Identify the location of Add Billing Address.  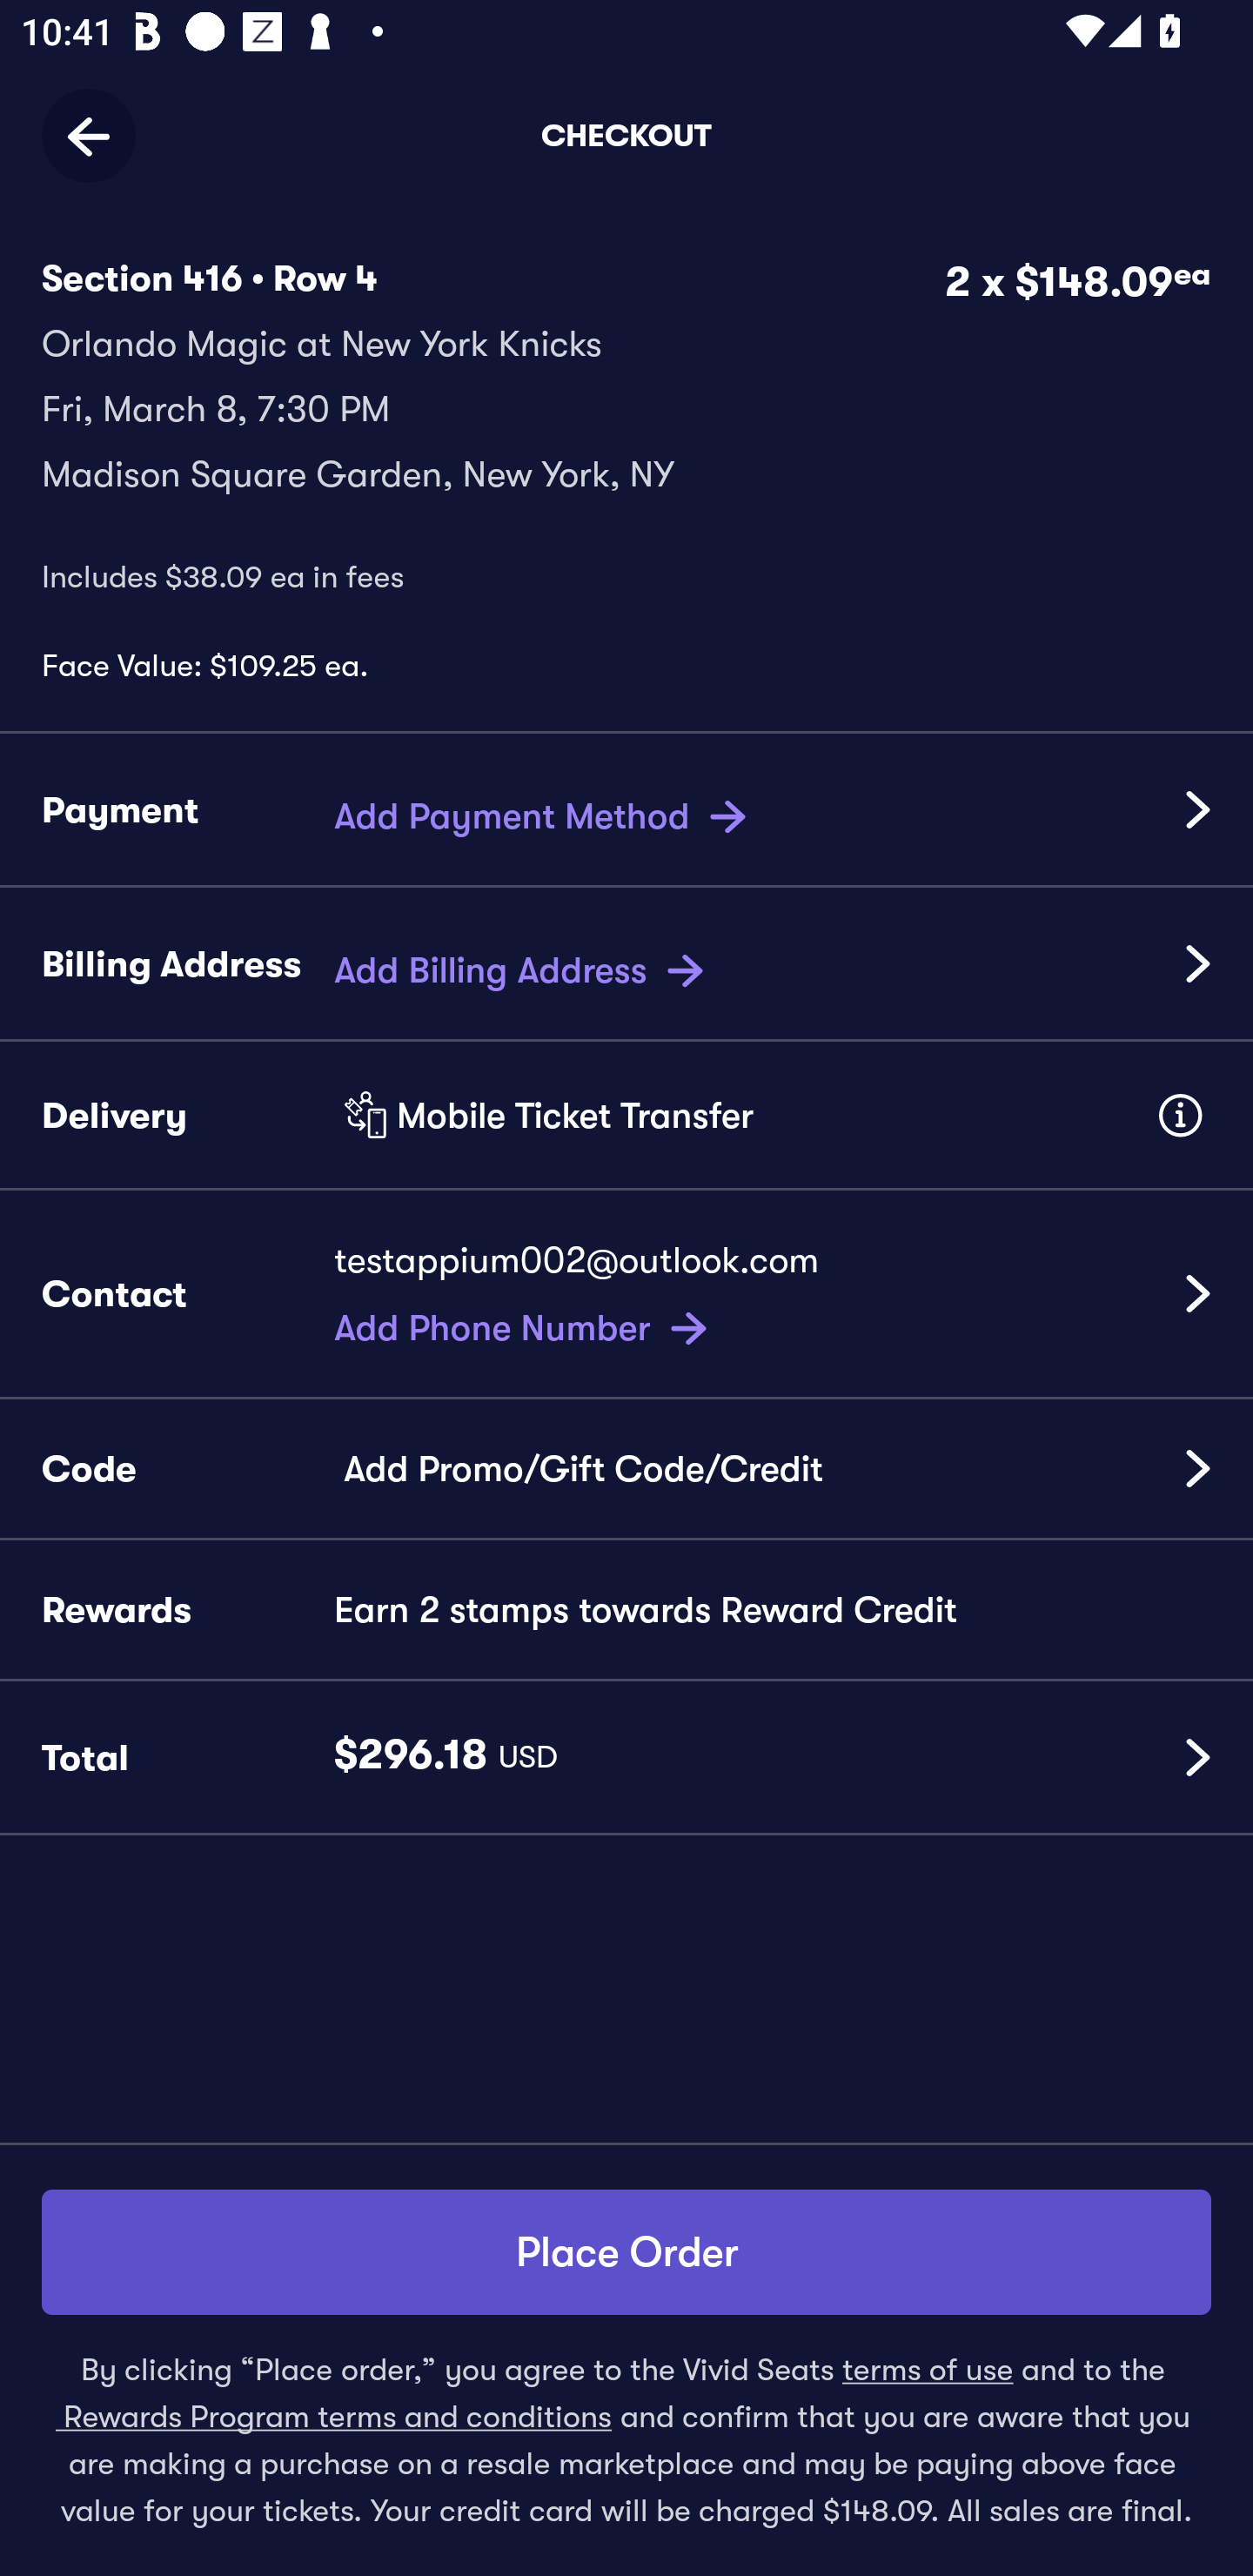
(524, 963).